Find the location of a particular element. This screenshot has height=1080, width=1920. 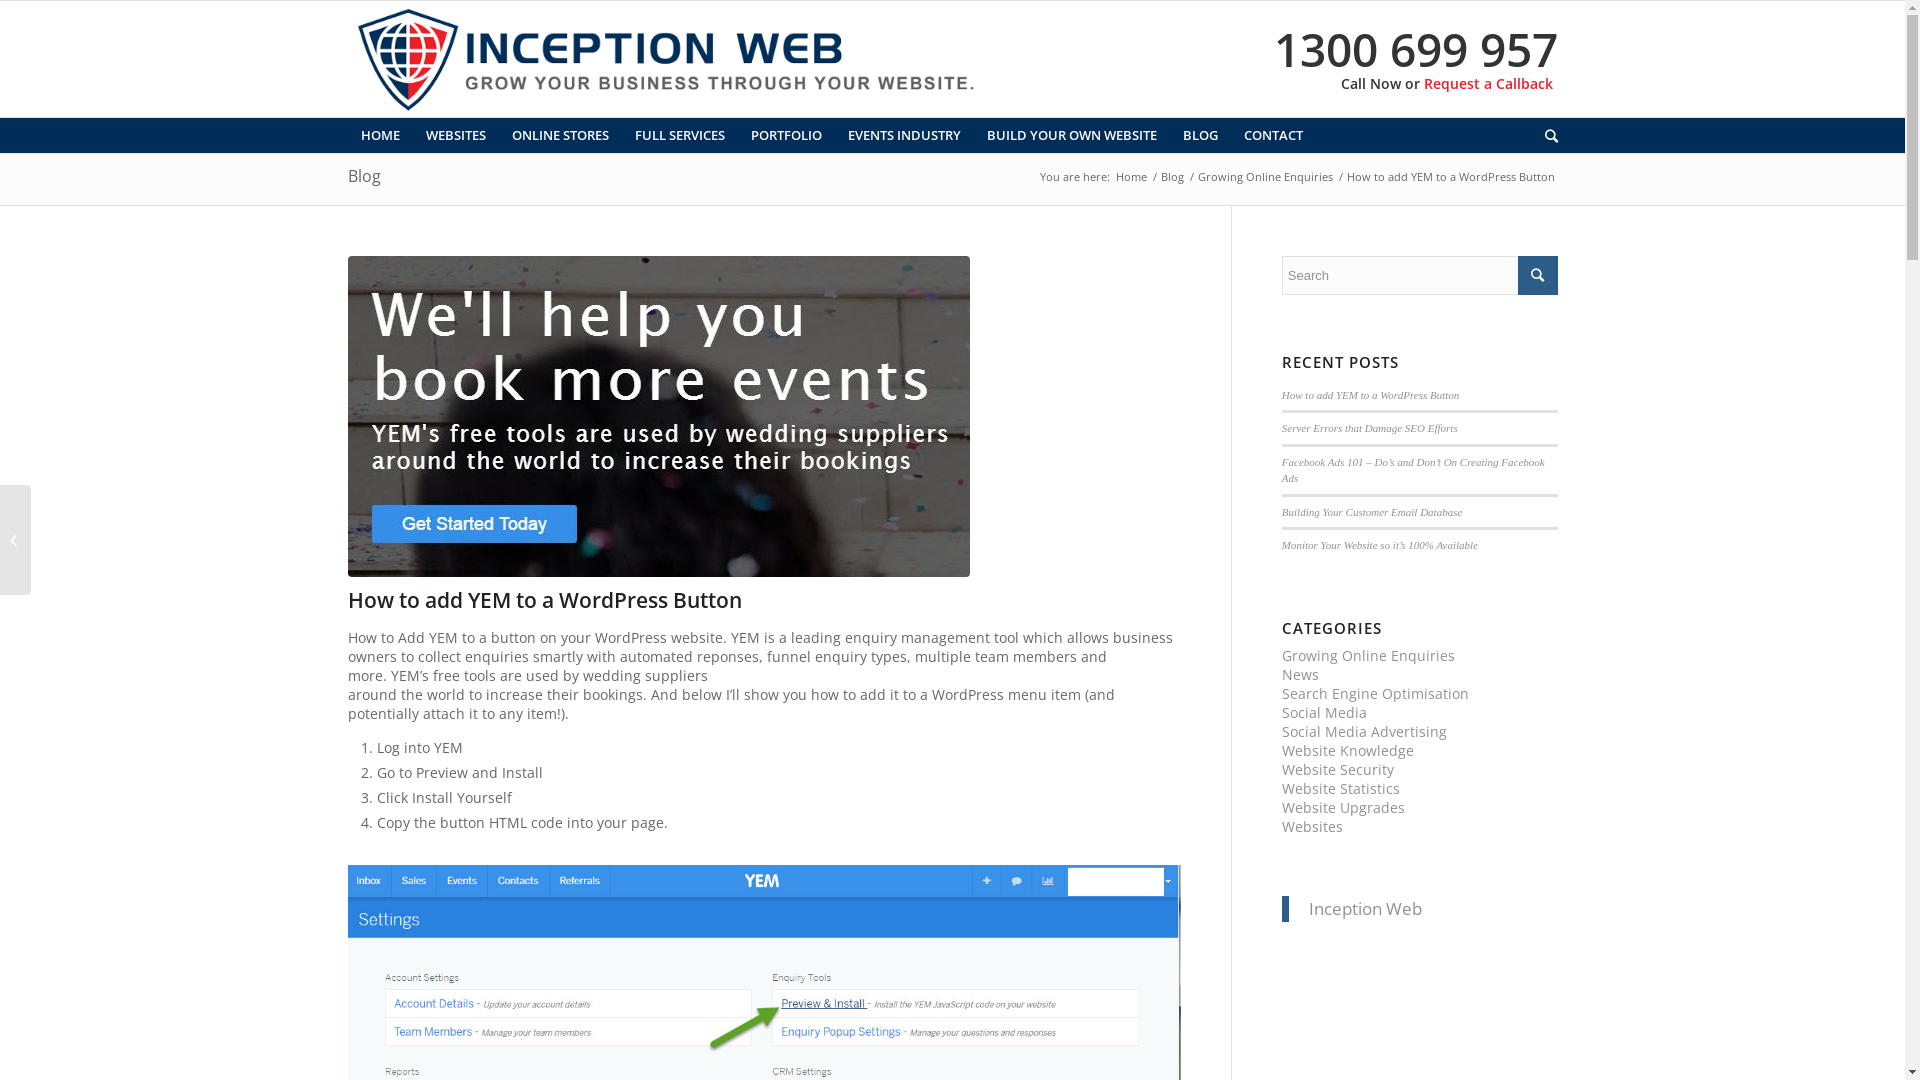

News is located at coordinates (1300, 674).